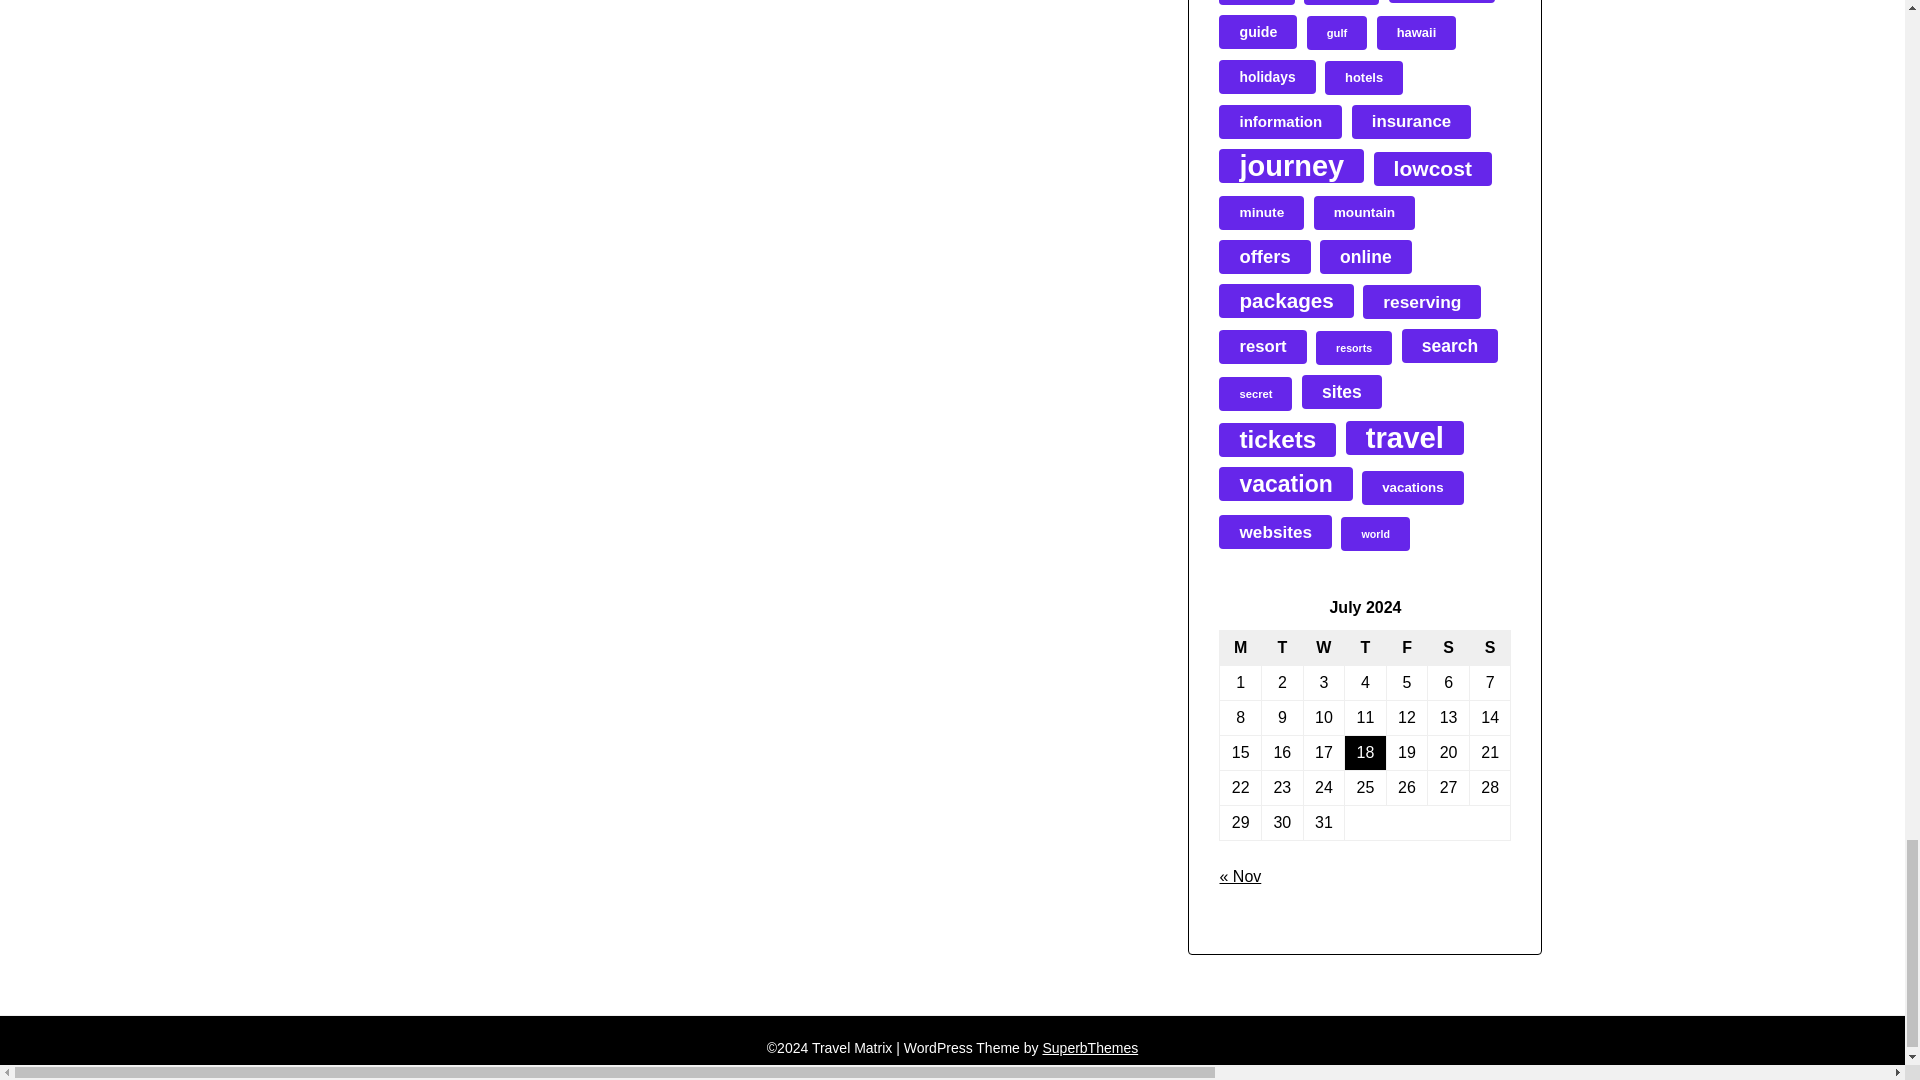 The image size is (1920, 1080). I want to click on Friday, so click(1407, 647).